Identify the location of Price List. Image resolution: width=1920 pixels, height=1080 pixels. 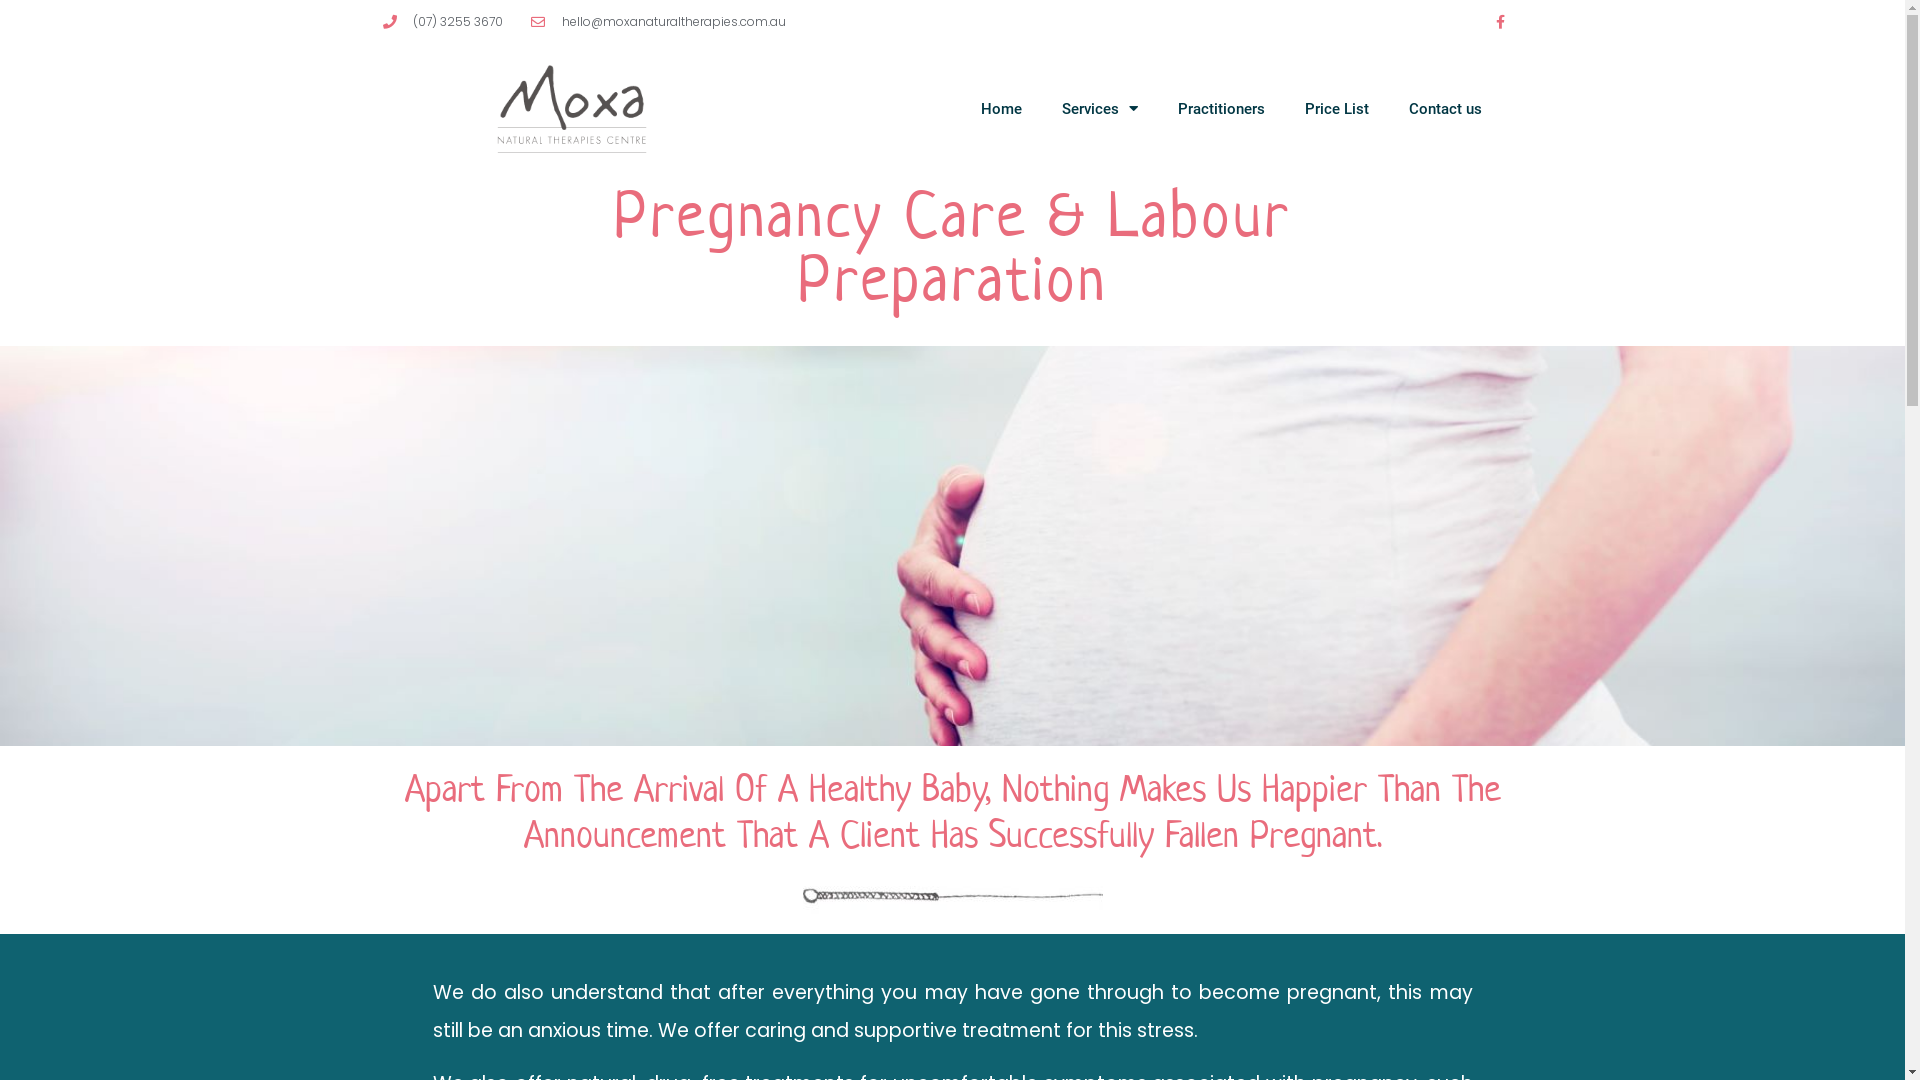
(1337, 109).